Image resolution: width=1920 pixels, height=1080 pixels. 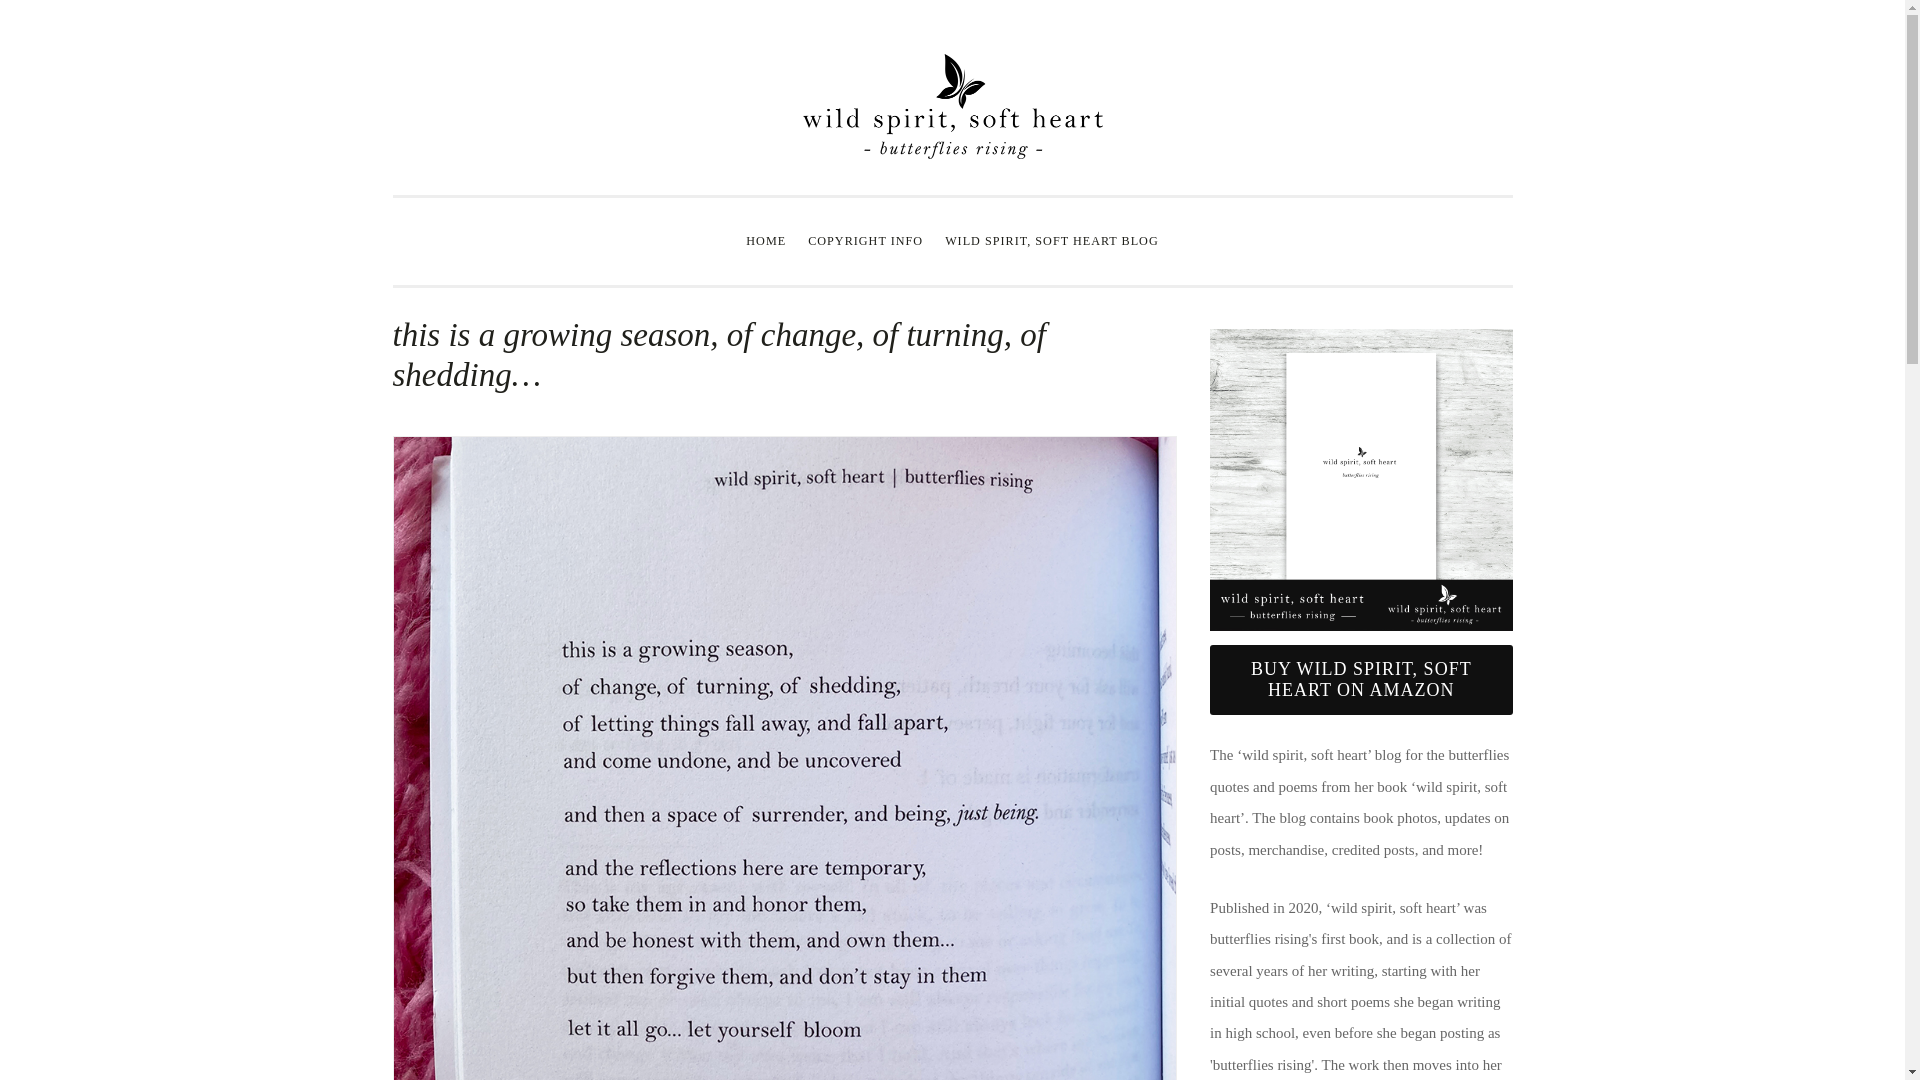 What do you see at coordinates (1052, 242) in the screenshot?
I see `WILD SPIRIT, SOFT HEART BLOG` at bounding box center [1052, 242].